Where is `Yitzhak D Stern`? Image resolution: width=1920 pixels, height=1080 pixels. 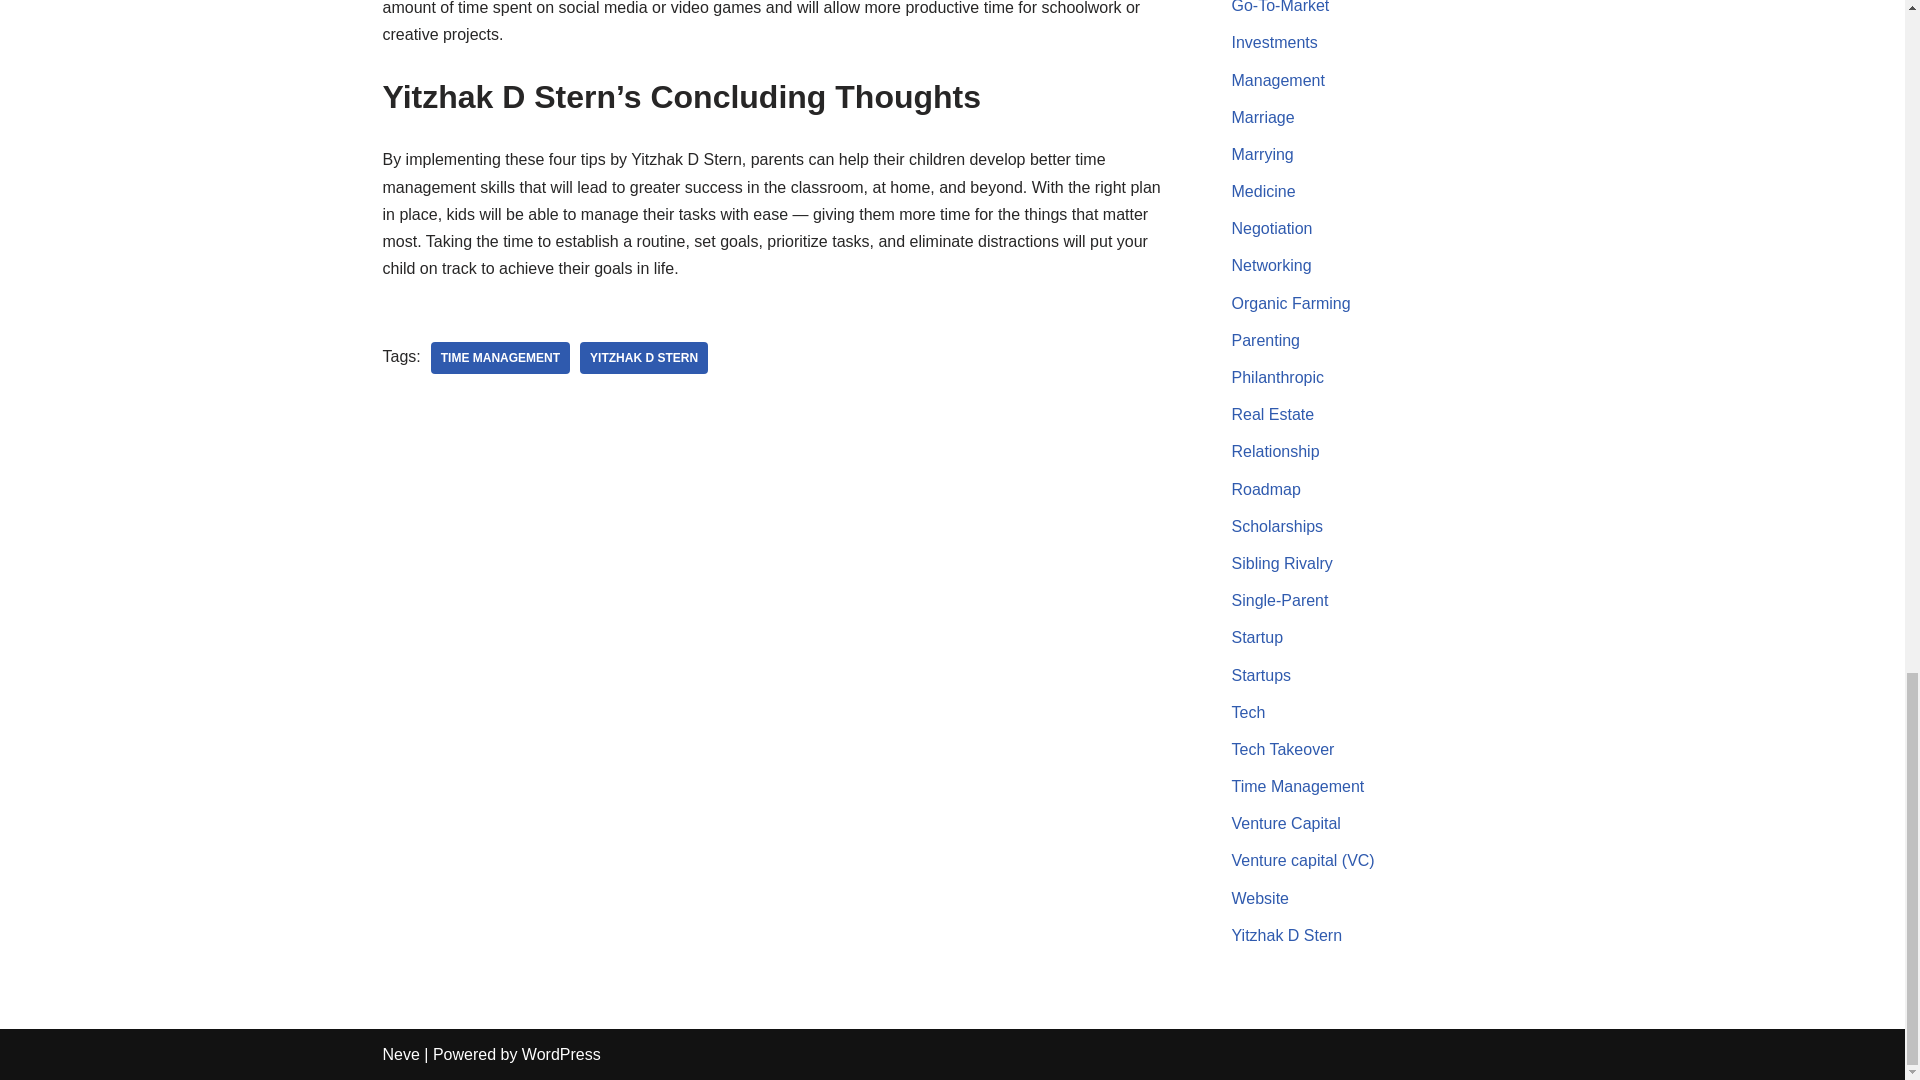
Yitzhak D Stern is located at coordinates (644, 358).